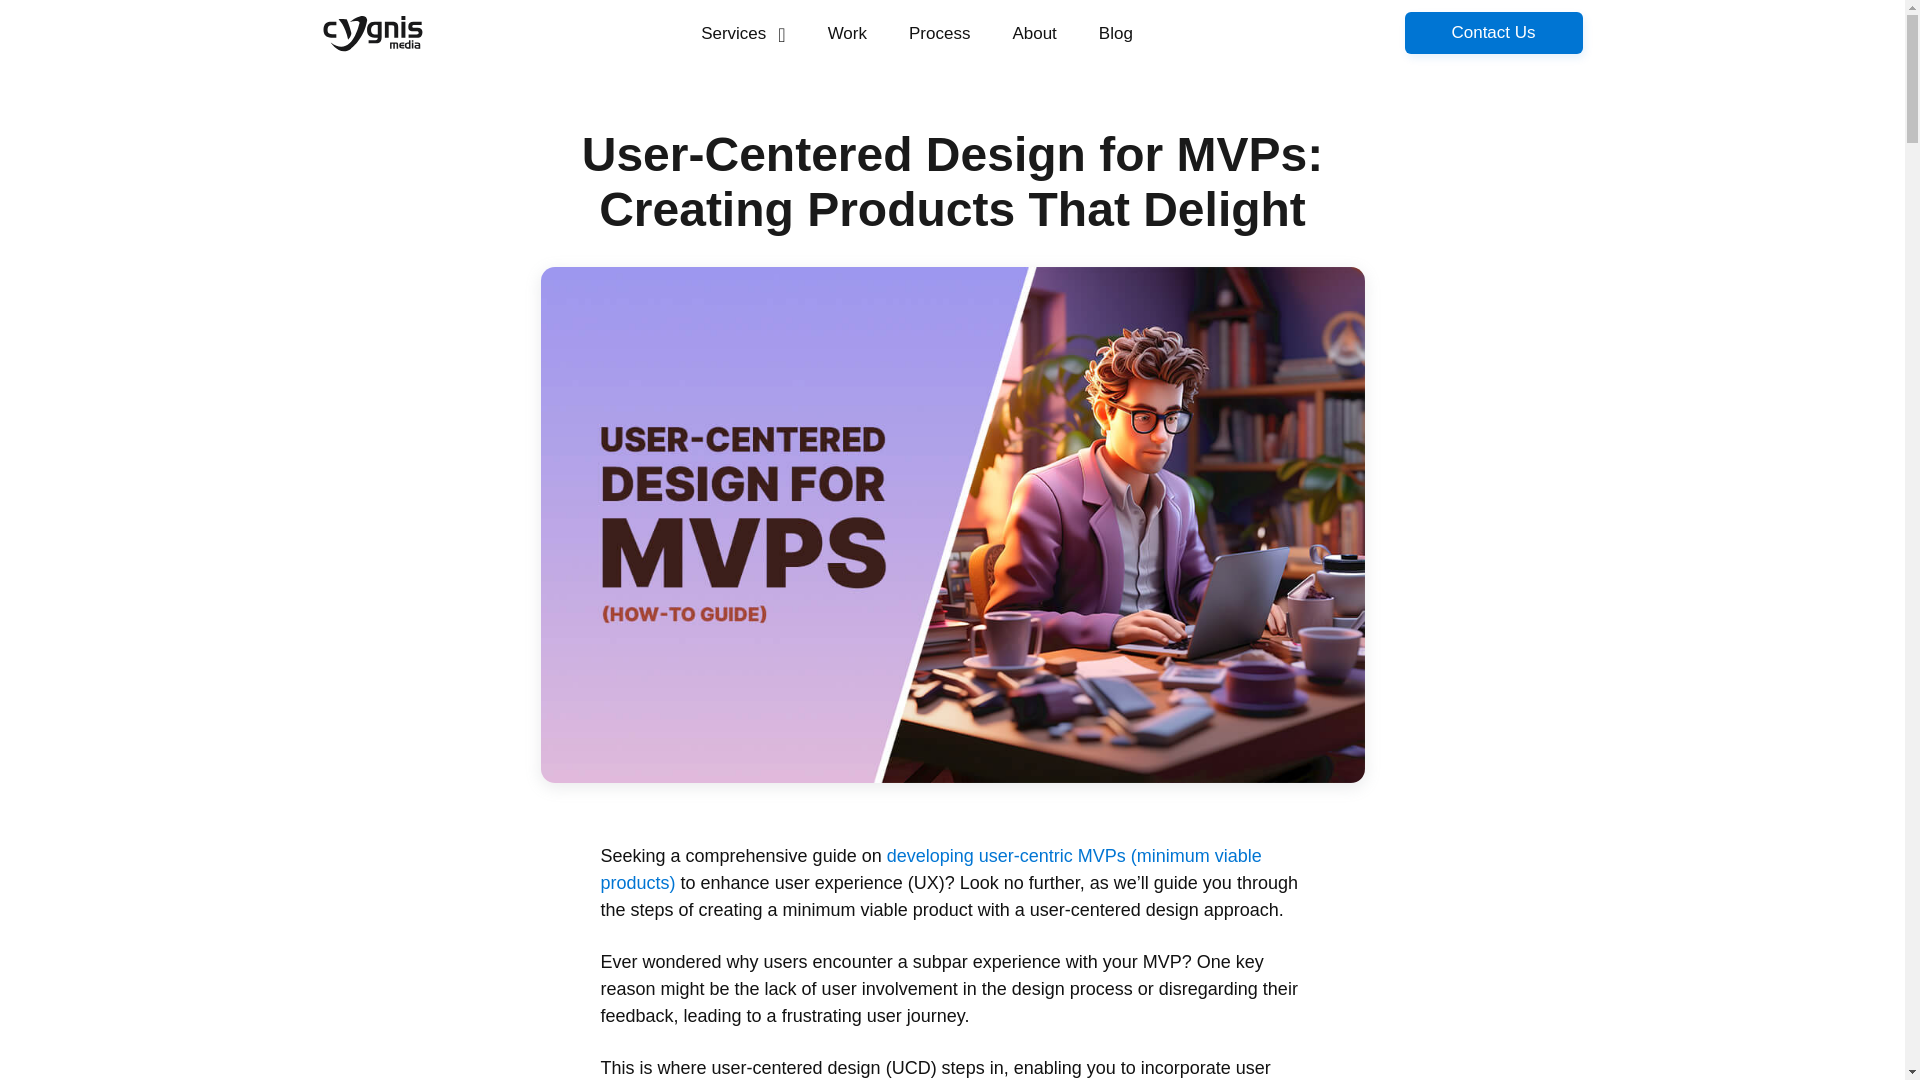 This screenshot has height=1080, width=1920. Describe the element at coordinates (939, 33) in the screenshot. I see `Process` at that location.